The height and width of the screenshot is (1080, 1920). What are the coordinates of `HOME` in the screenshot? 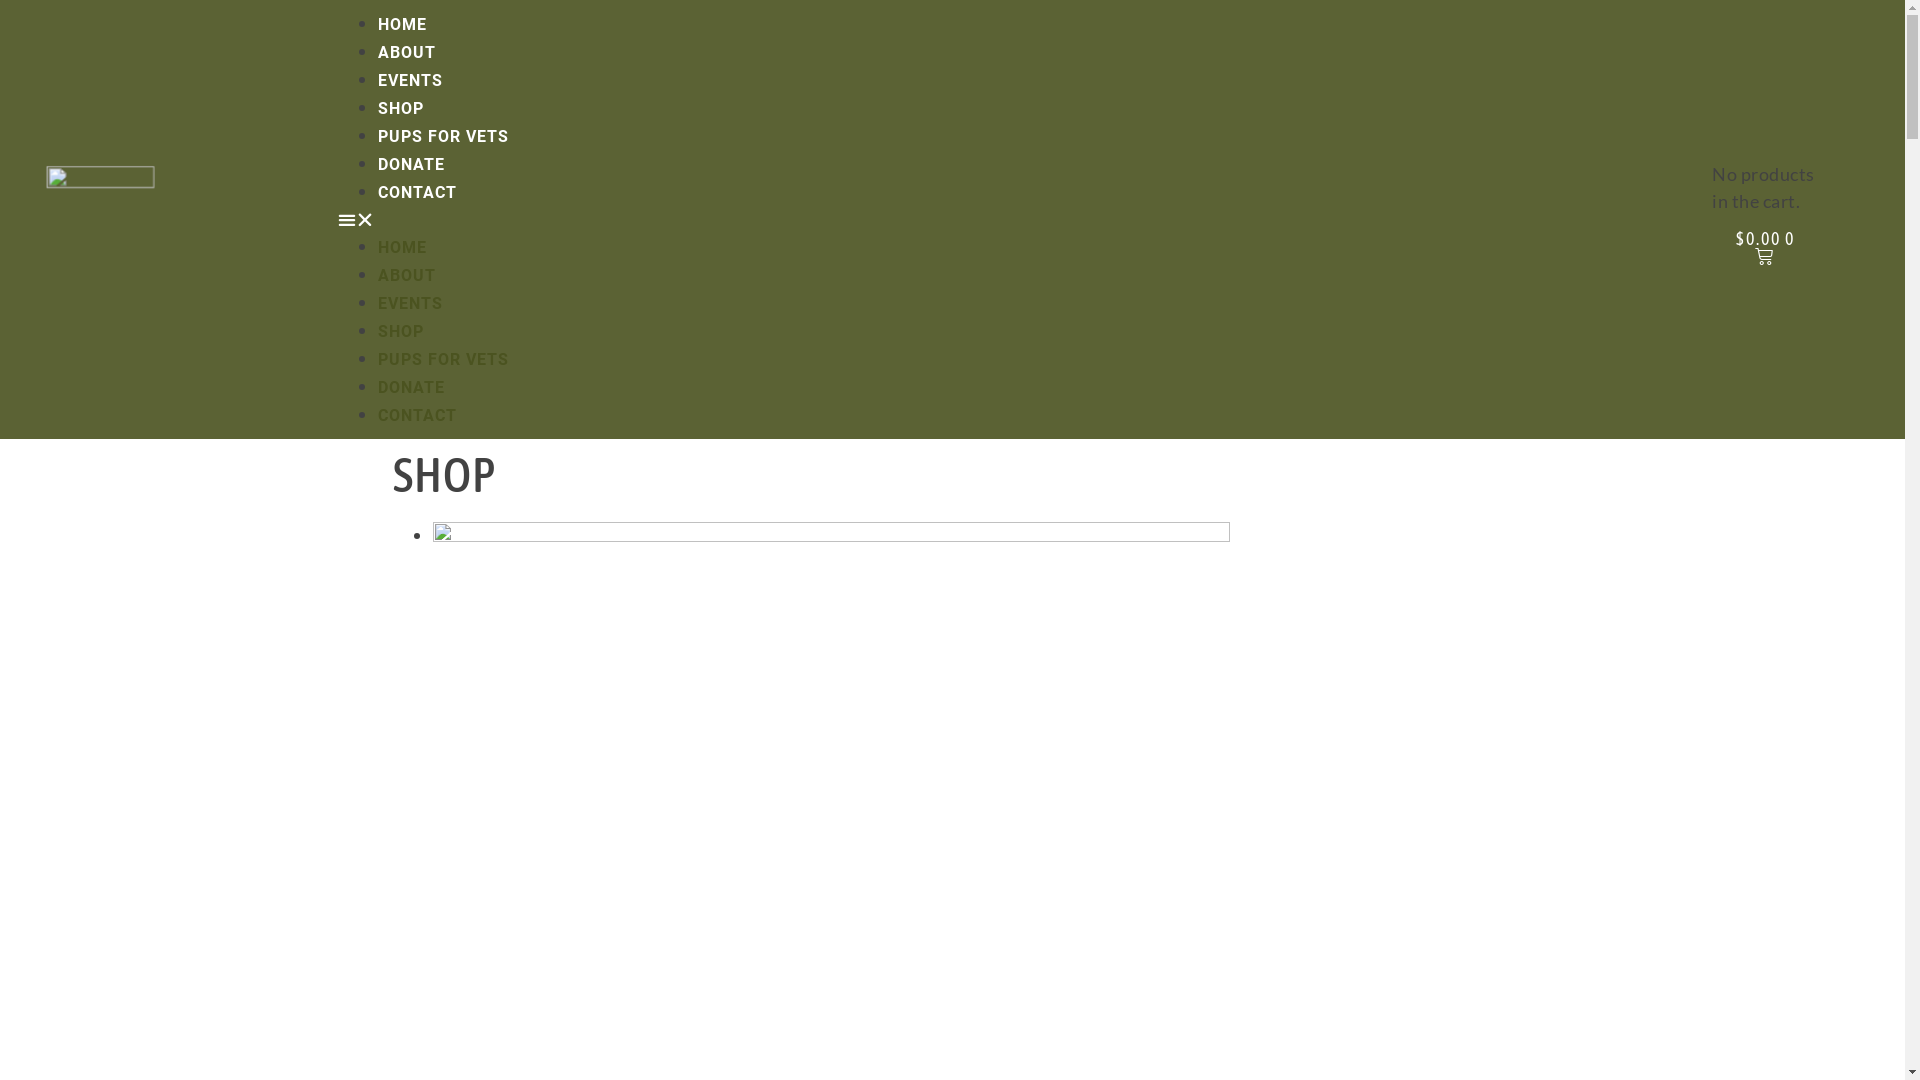 It's located at (402, 248).